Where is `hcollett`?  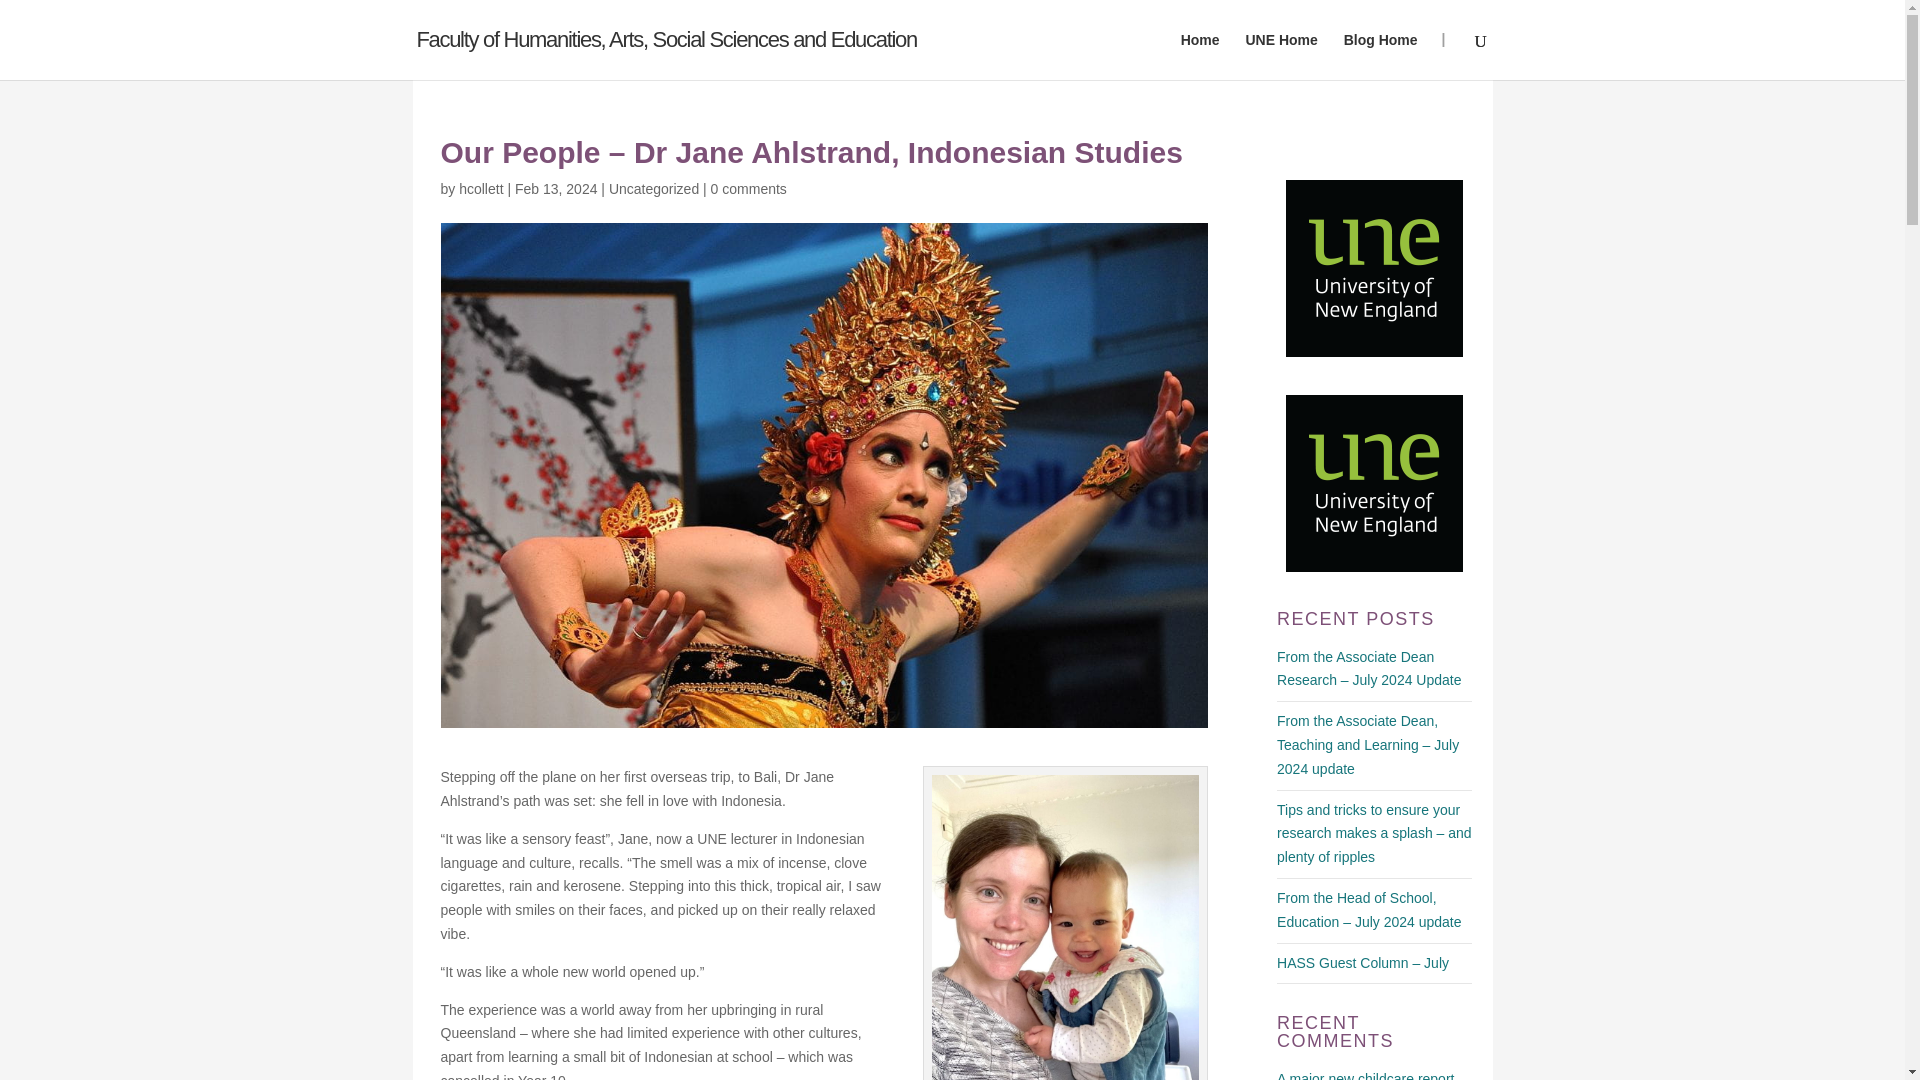 hcollett is located at coordinates (480, 188).